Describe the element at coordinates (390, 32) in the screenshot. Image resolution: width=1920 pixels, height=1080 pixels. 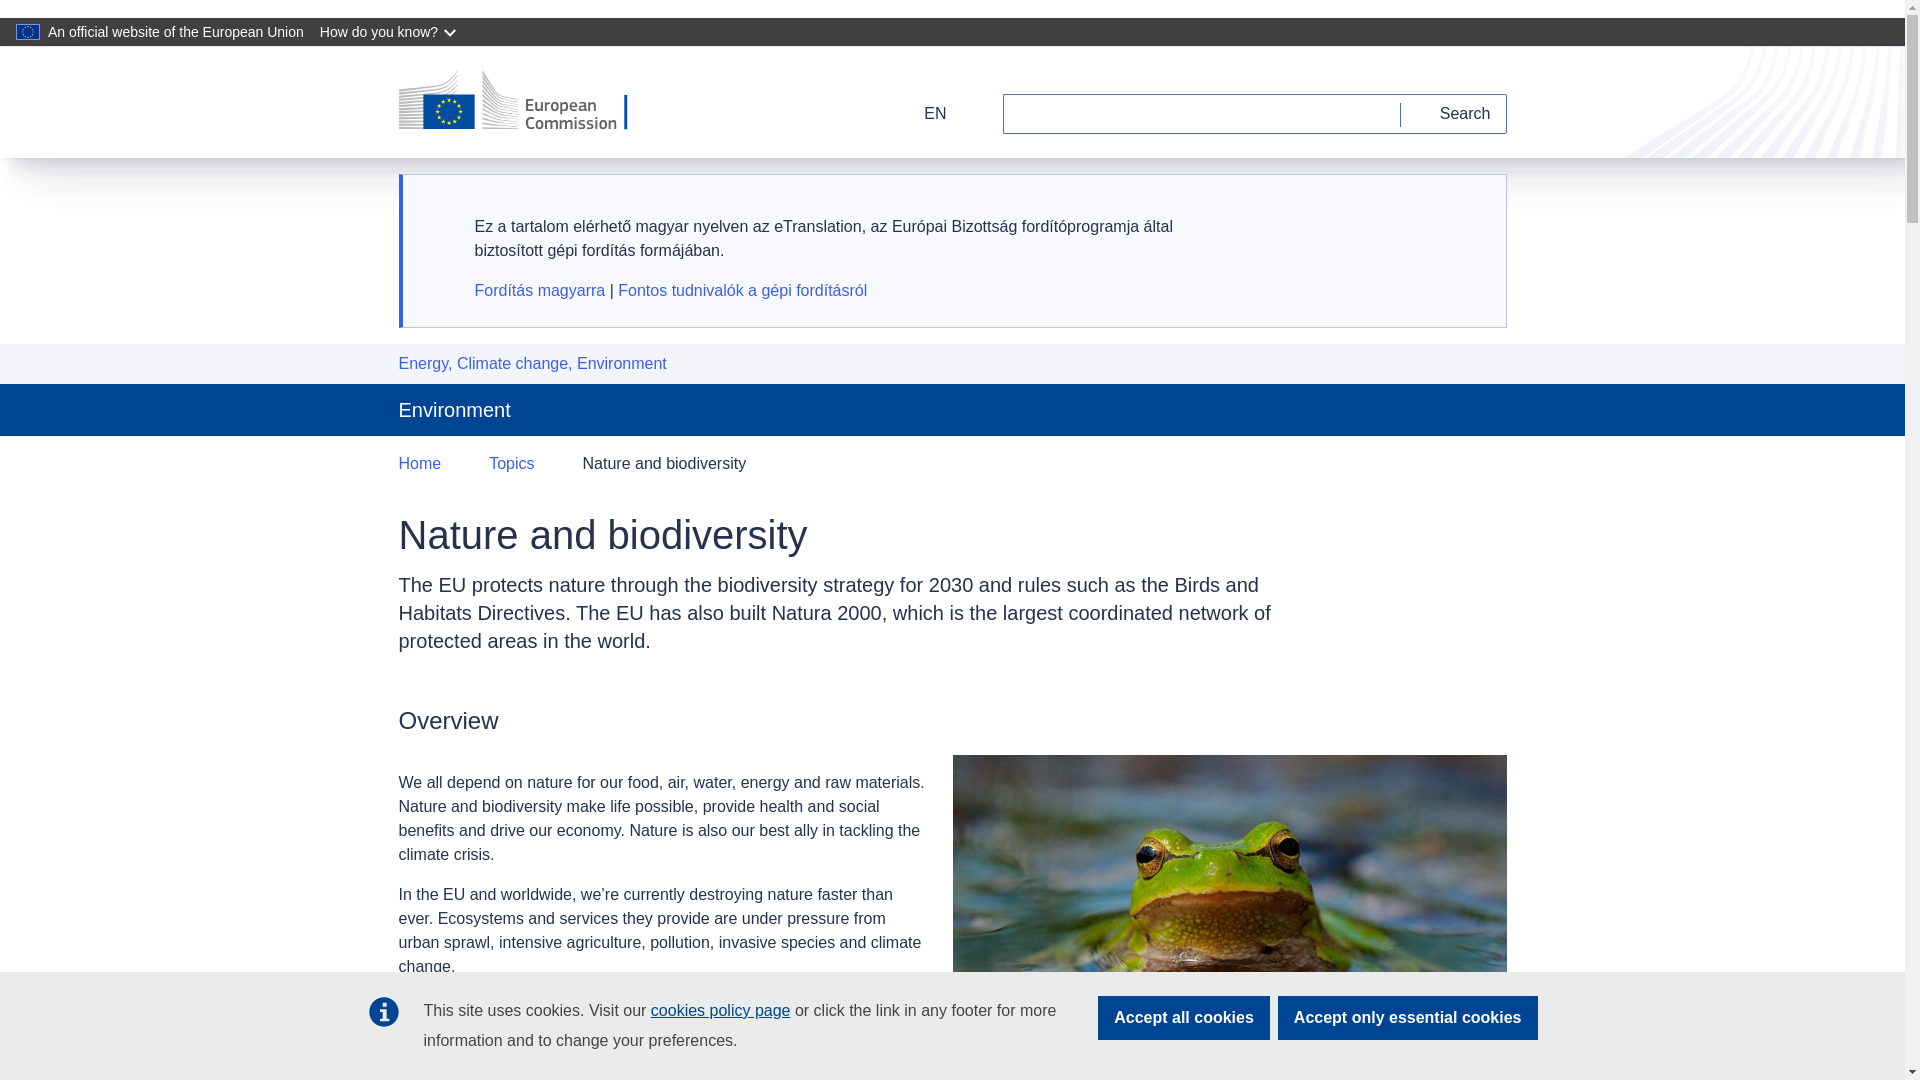
I see `How do you know?` at that location.